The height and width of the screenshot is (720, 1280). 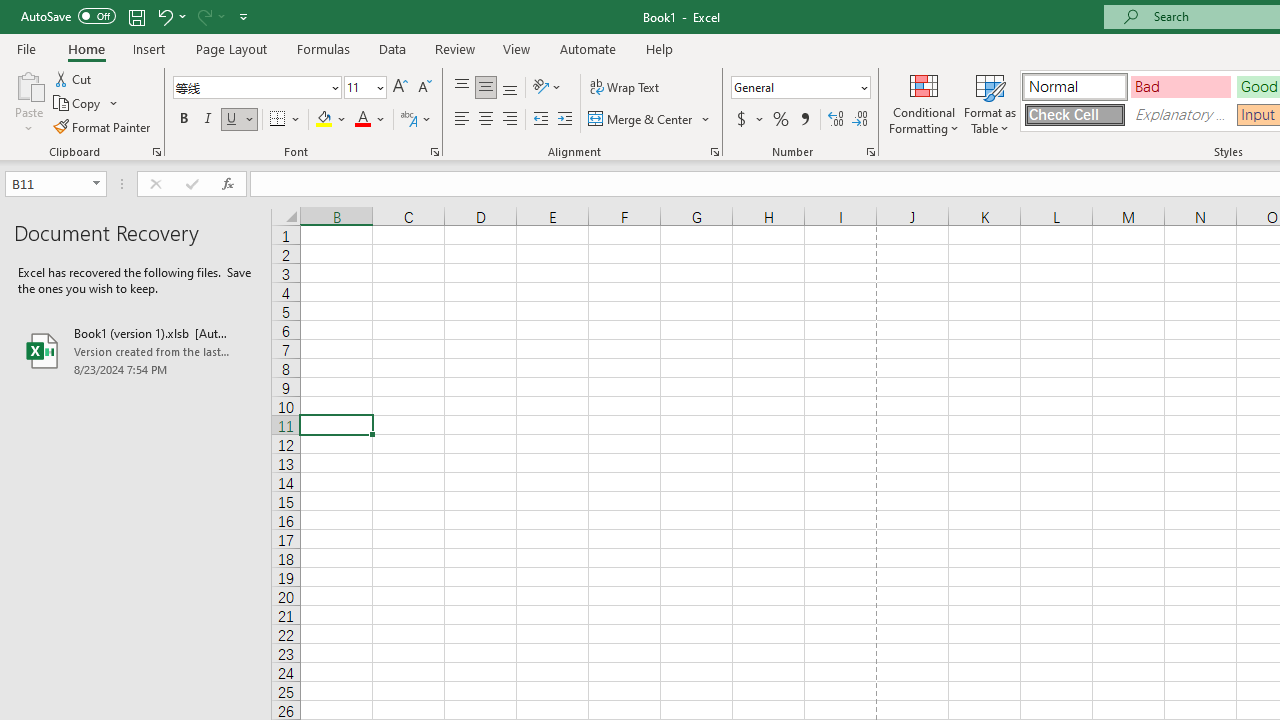 What do you see at coordinates (800, 88) in the screenshot?
I see `Number Format` at bounding box center [800, 88].